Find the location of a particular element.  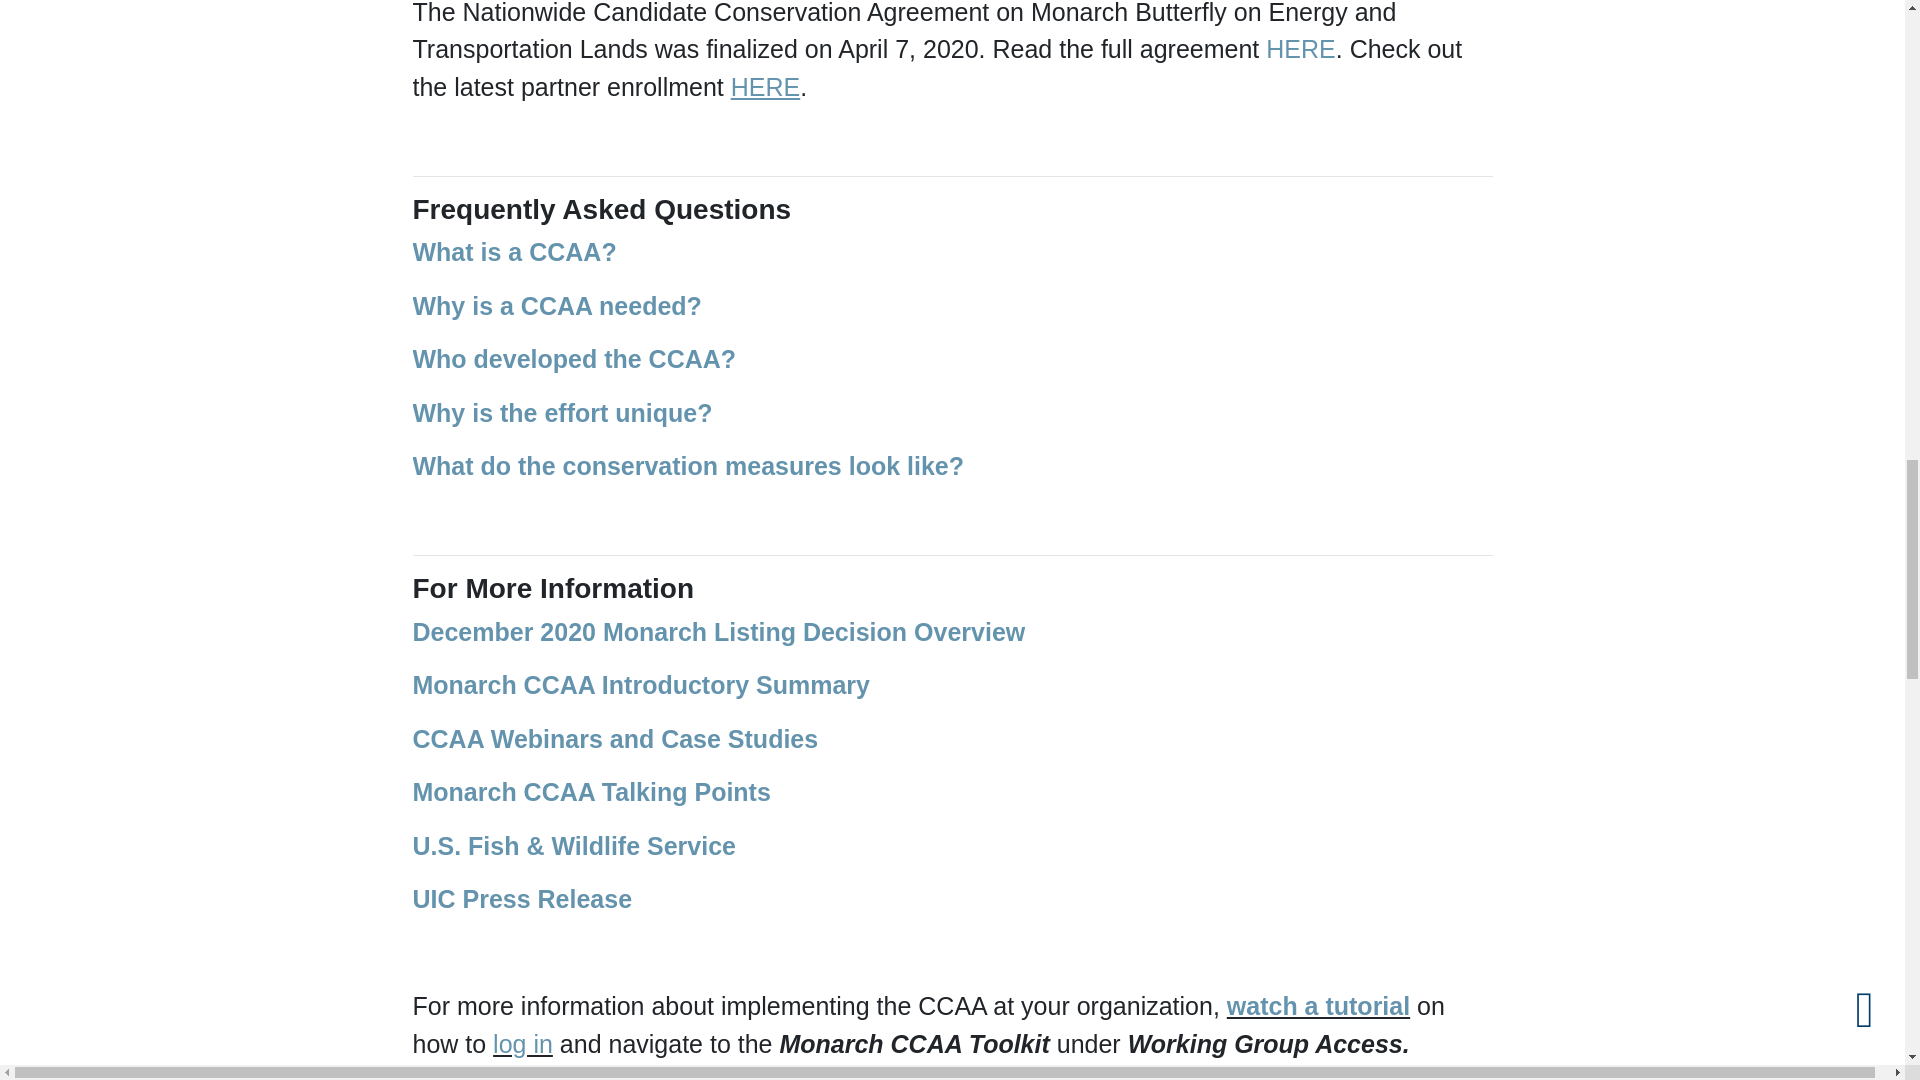

Opens in a new window is located at coordinates (522, 1044).